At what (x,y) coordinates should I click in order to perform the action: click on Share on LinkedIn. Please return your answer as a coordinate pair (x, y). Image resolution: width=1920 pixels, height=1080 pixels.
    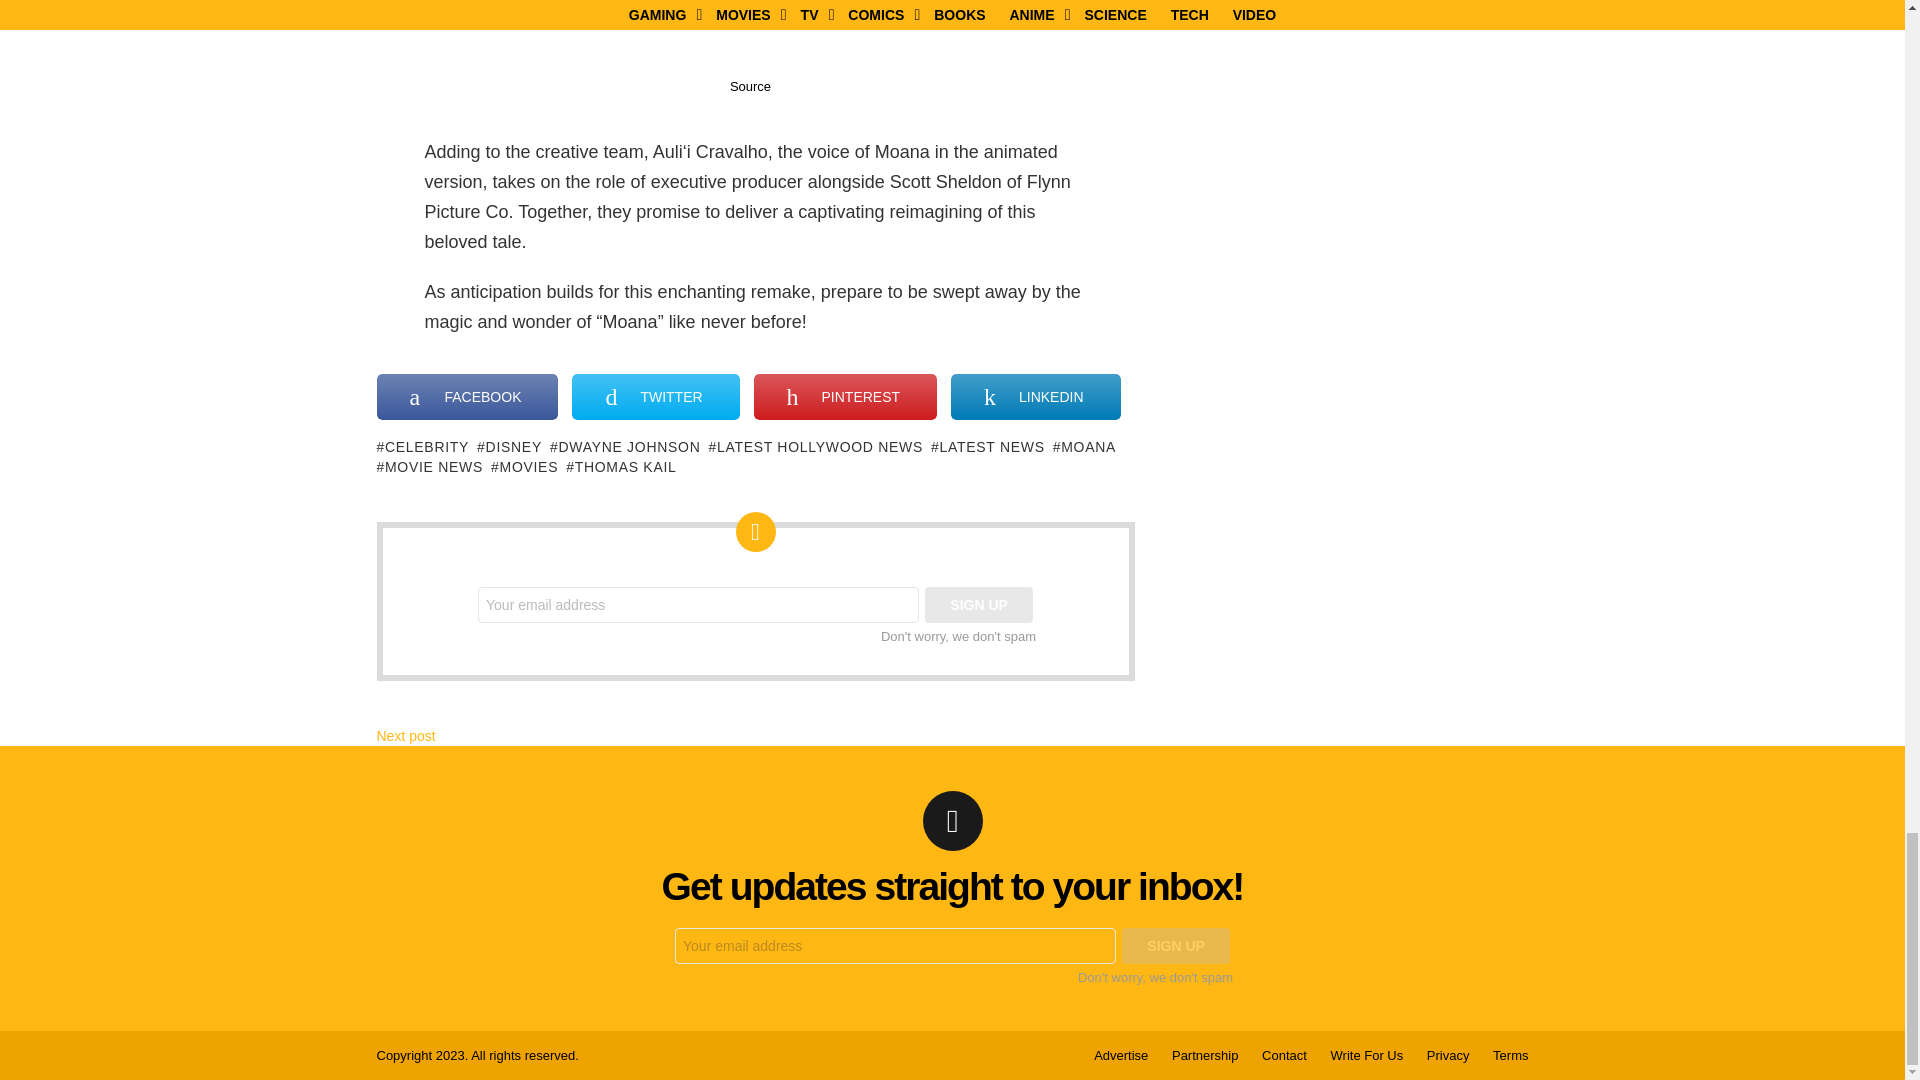
    Looking at the image, I should click on (1034, 396).